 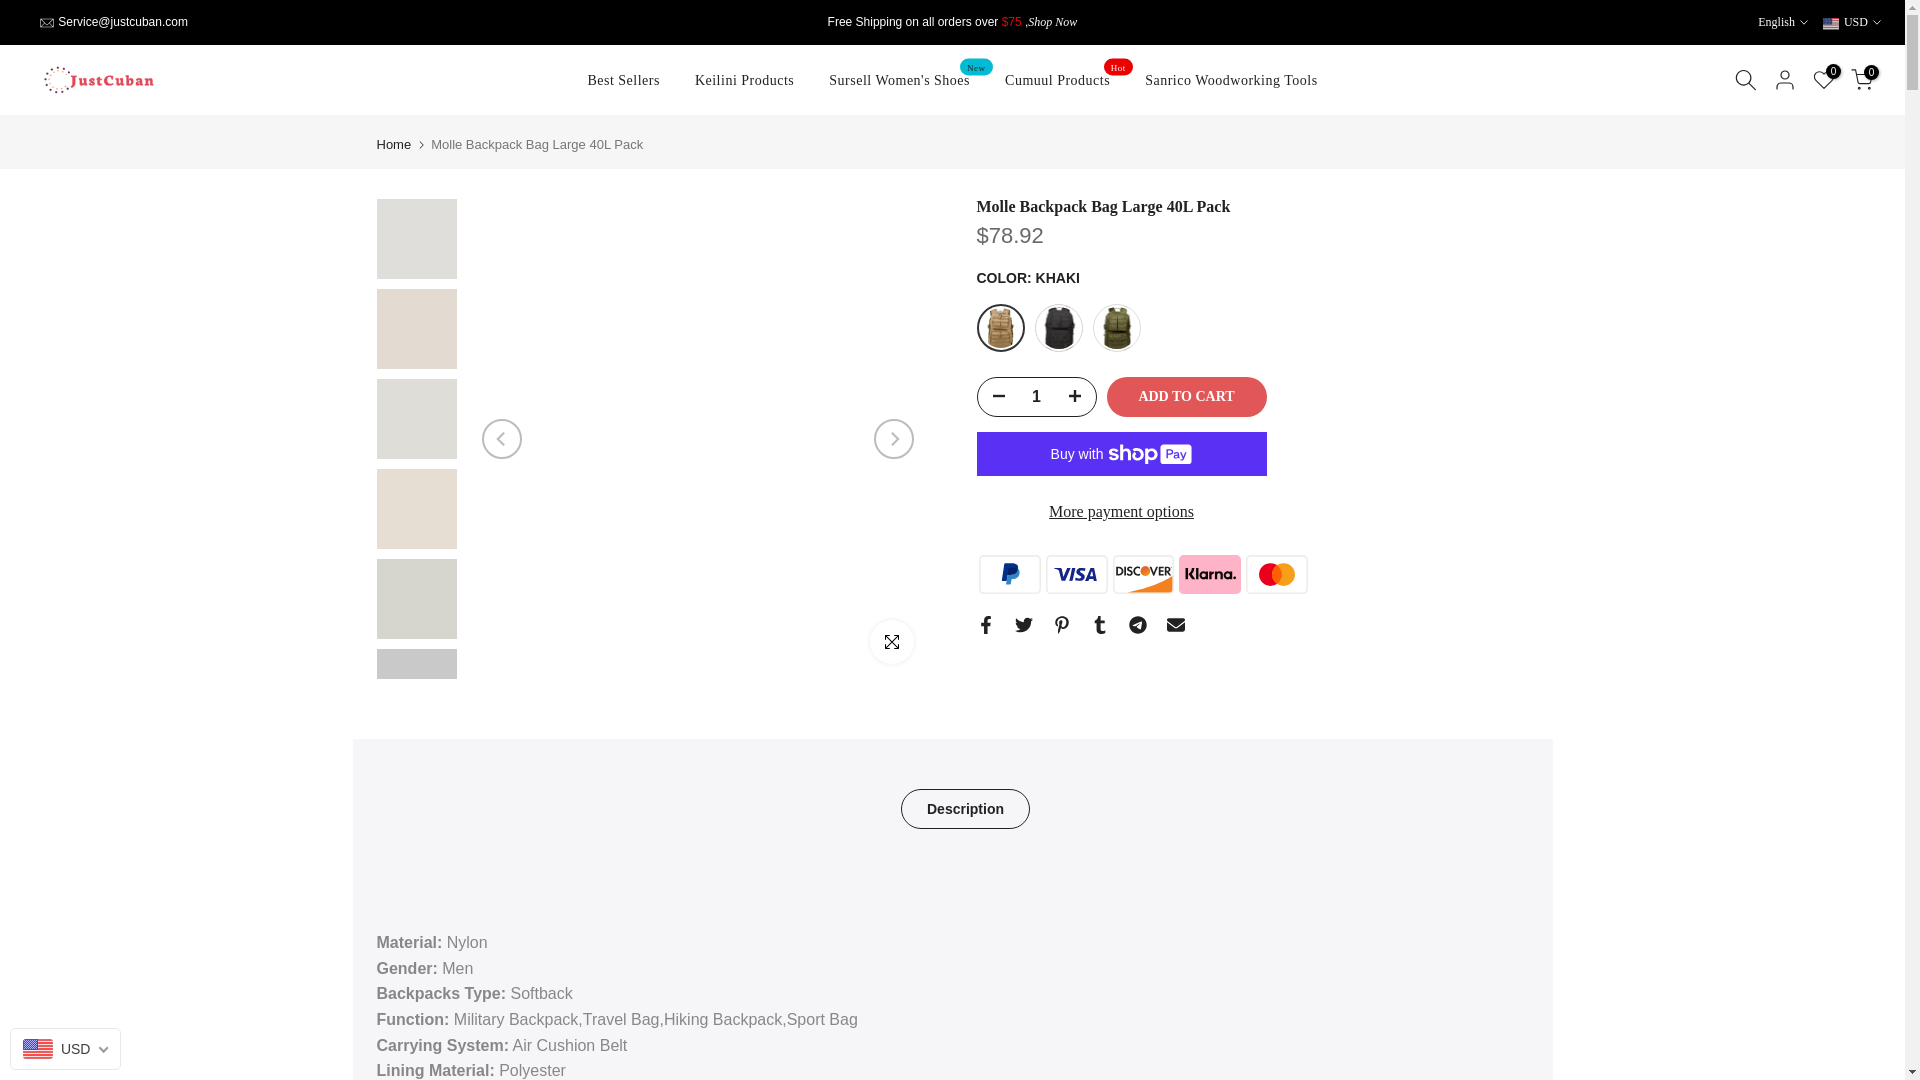 I want to click on Share on Pinterest, so click(x=1060, y=624).